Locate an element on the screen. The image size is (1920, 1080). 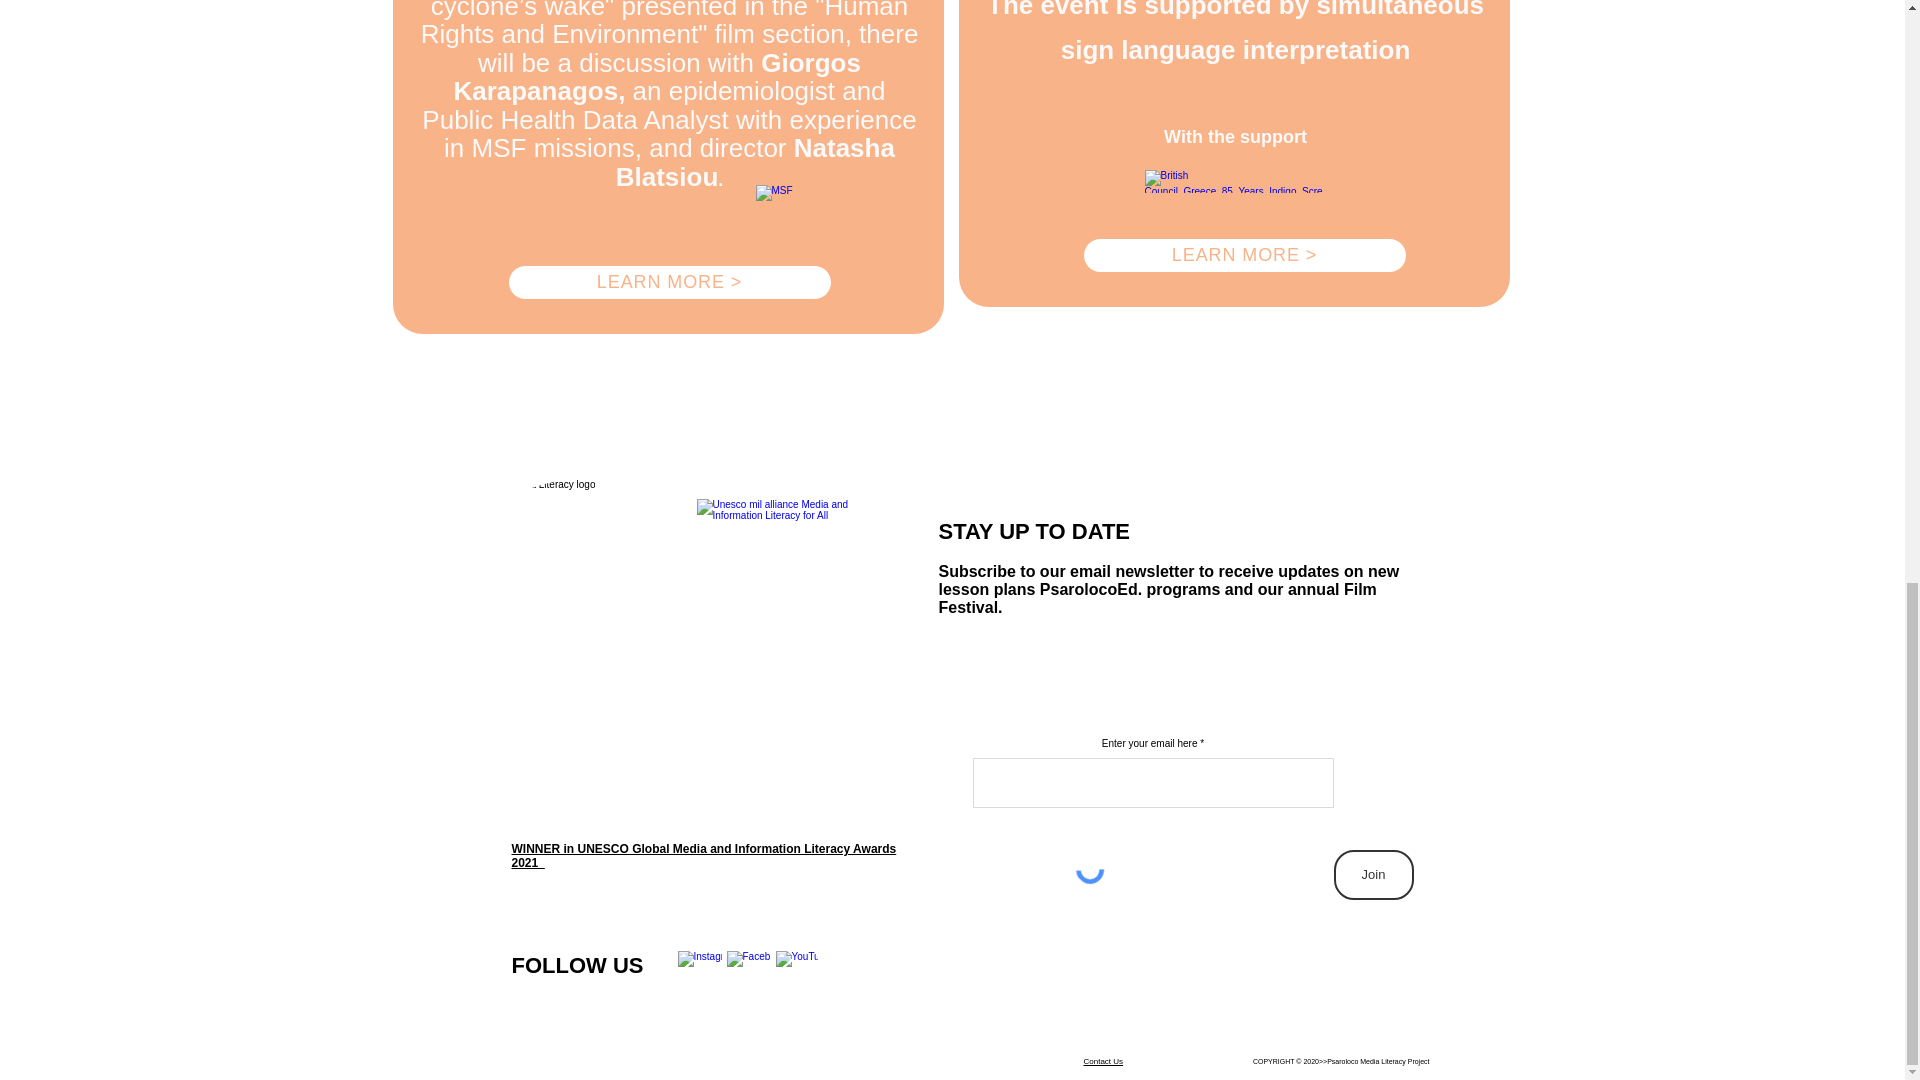
Contact Us is located at coordinates (1104, 1061).